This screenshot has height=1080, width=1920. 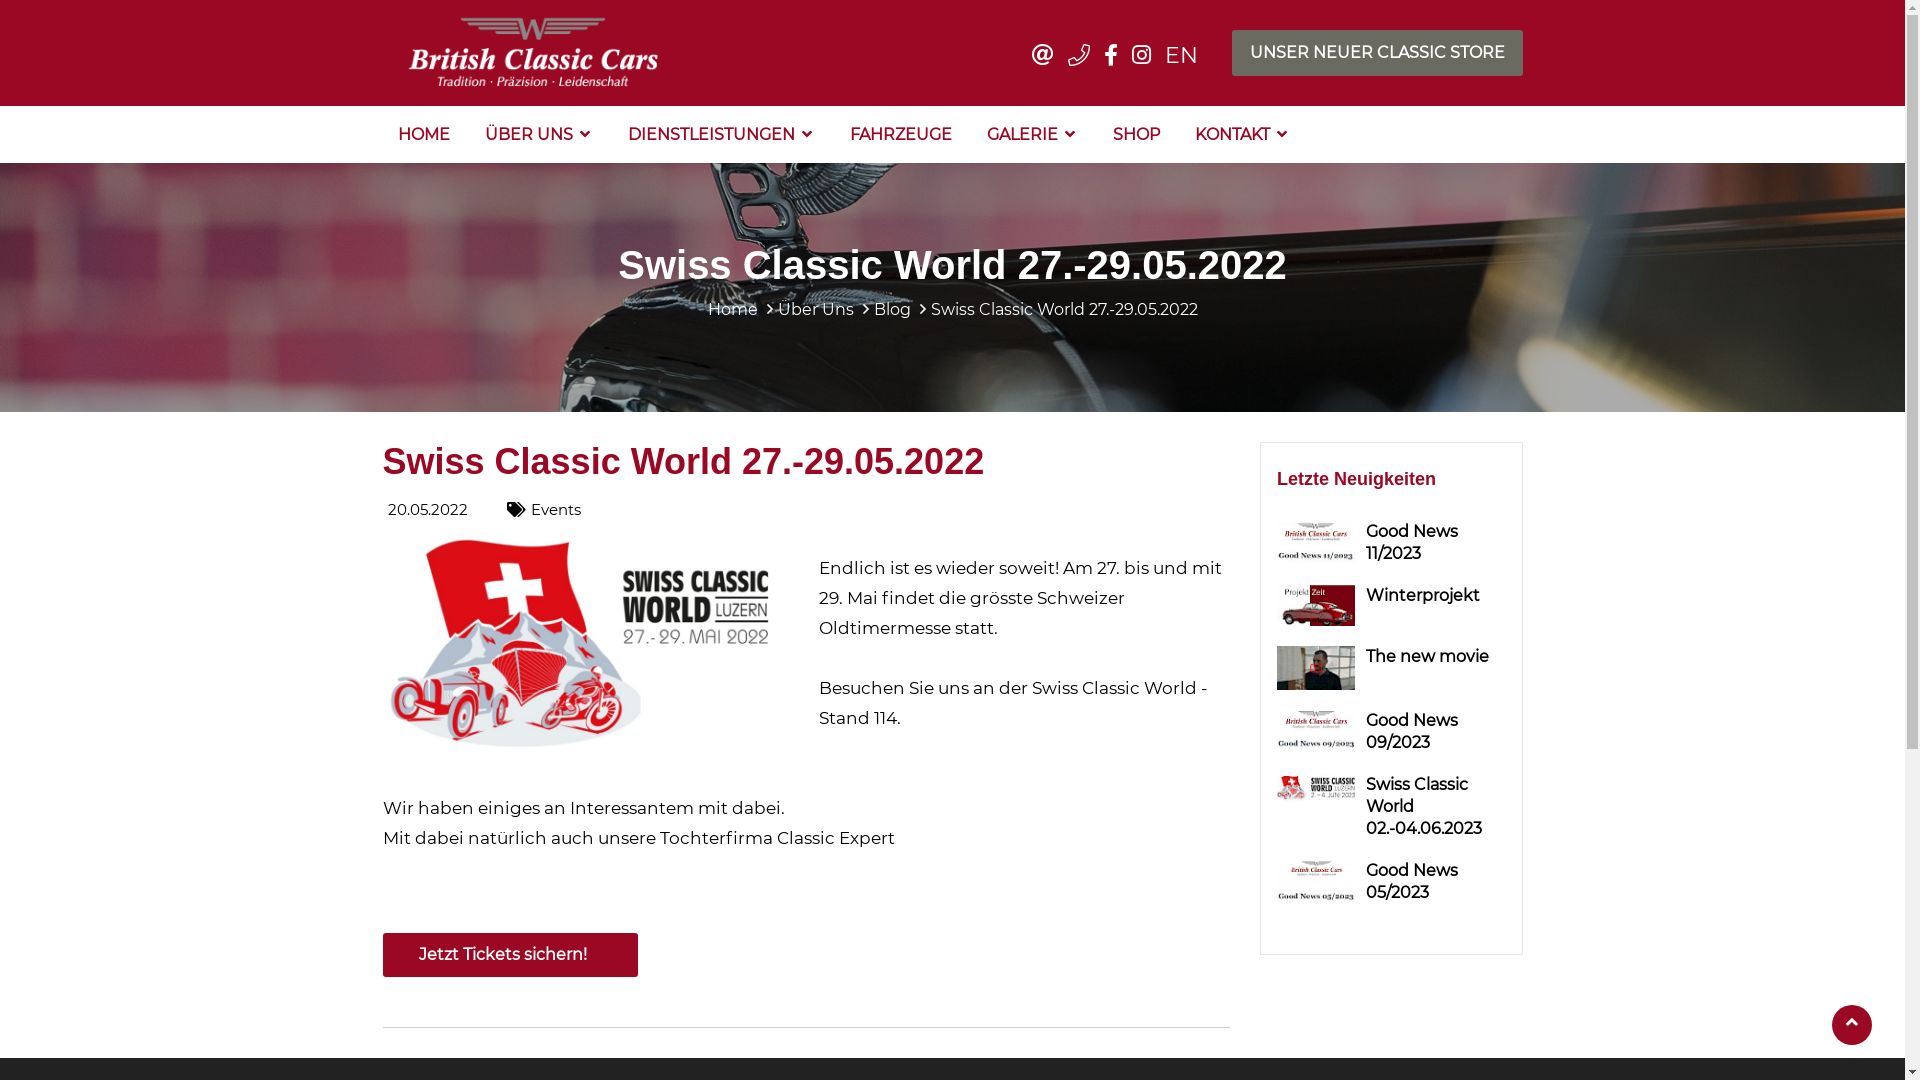 I want to click on DIENSTLEISTUNGEN, so click(x=720, y=132).